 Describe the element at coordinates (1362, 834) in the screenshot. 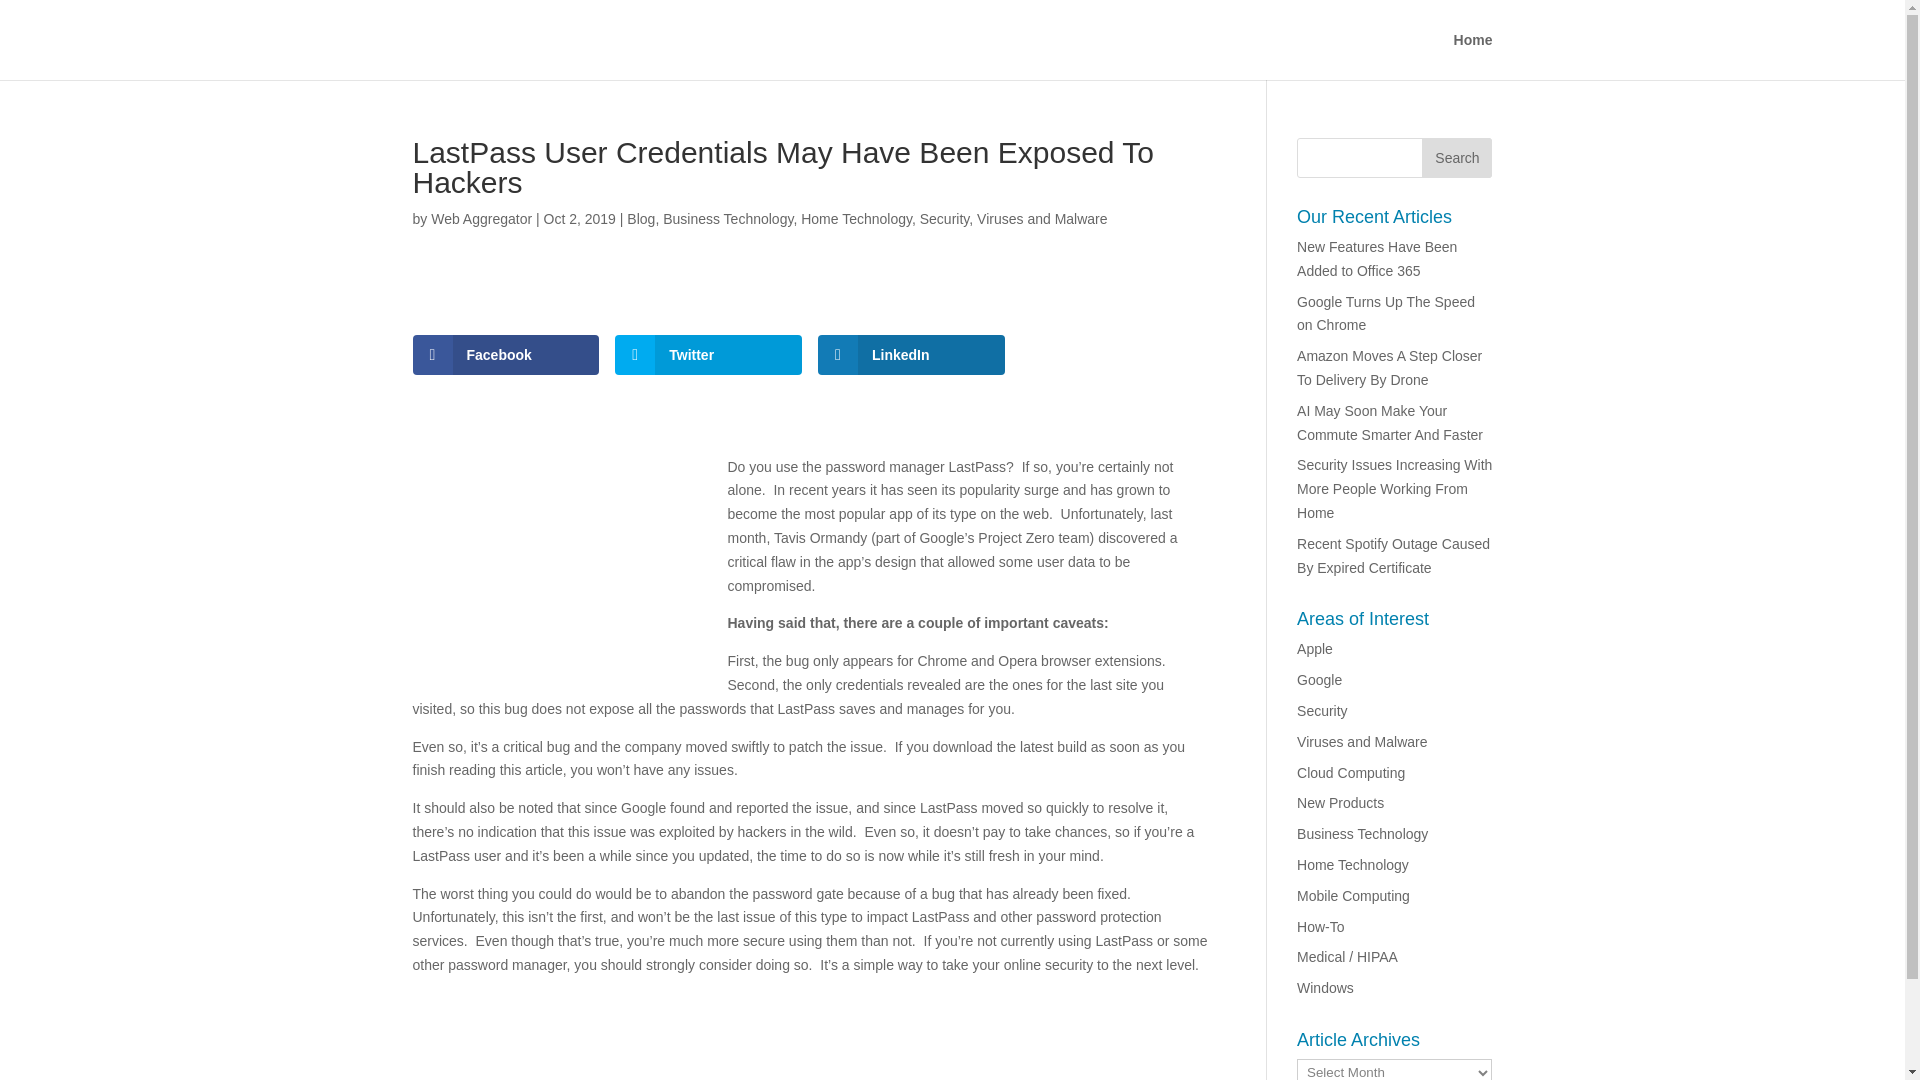

I see `Business Technology` at that location.